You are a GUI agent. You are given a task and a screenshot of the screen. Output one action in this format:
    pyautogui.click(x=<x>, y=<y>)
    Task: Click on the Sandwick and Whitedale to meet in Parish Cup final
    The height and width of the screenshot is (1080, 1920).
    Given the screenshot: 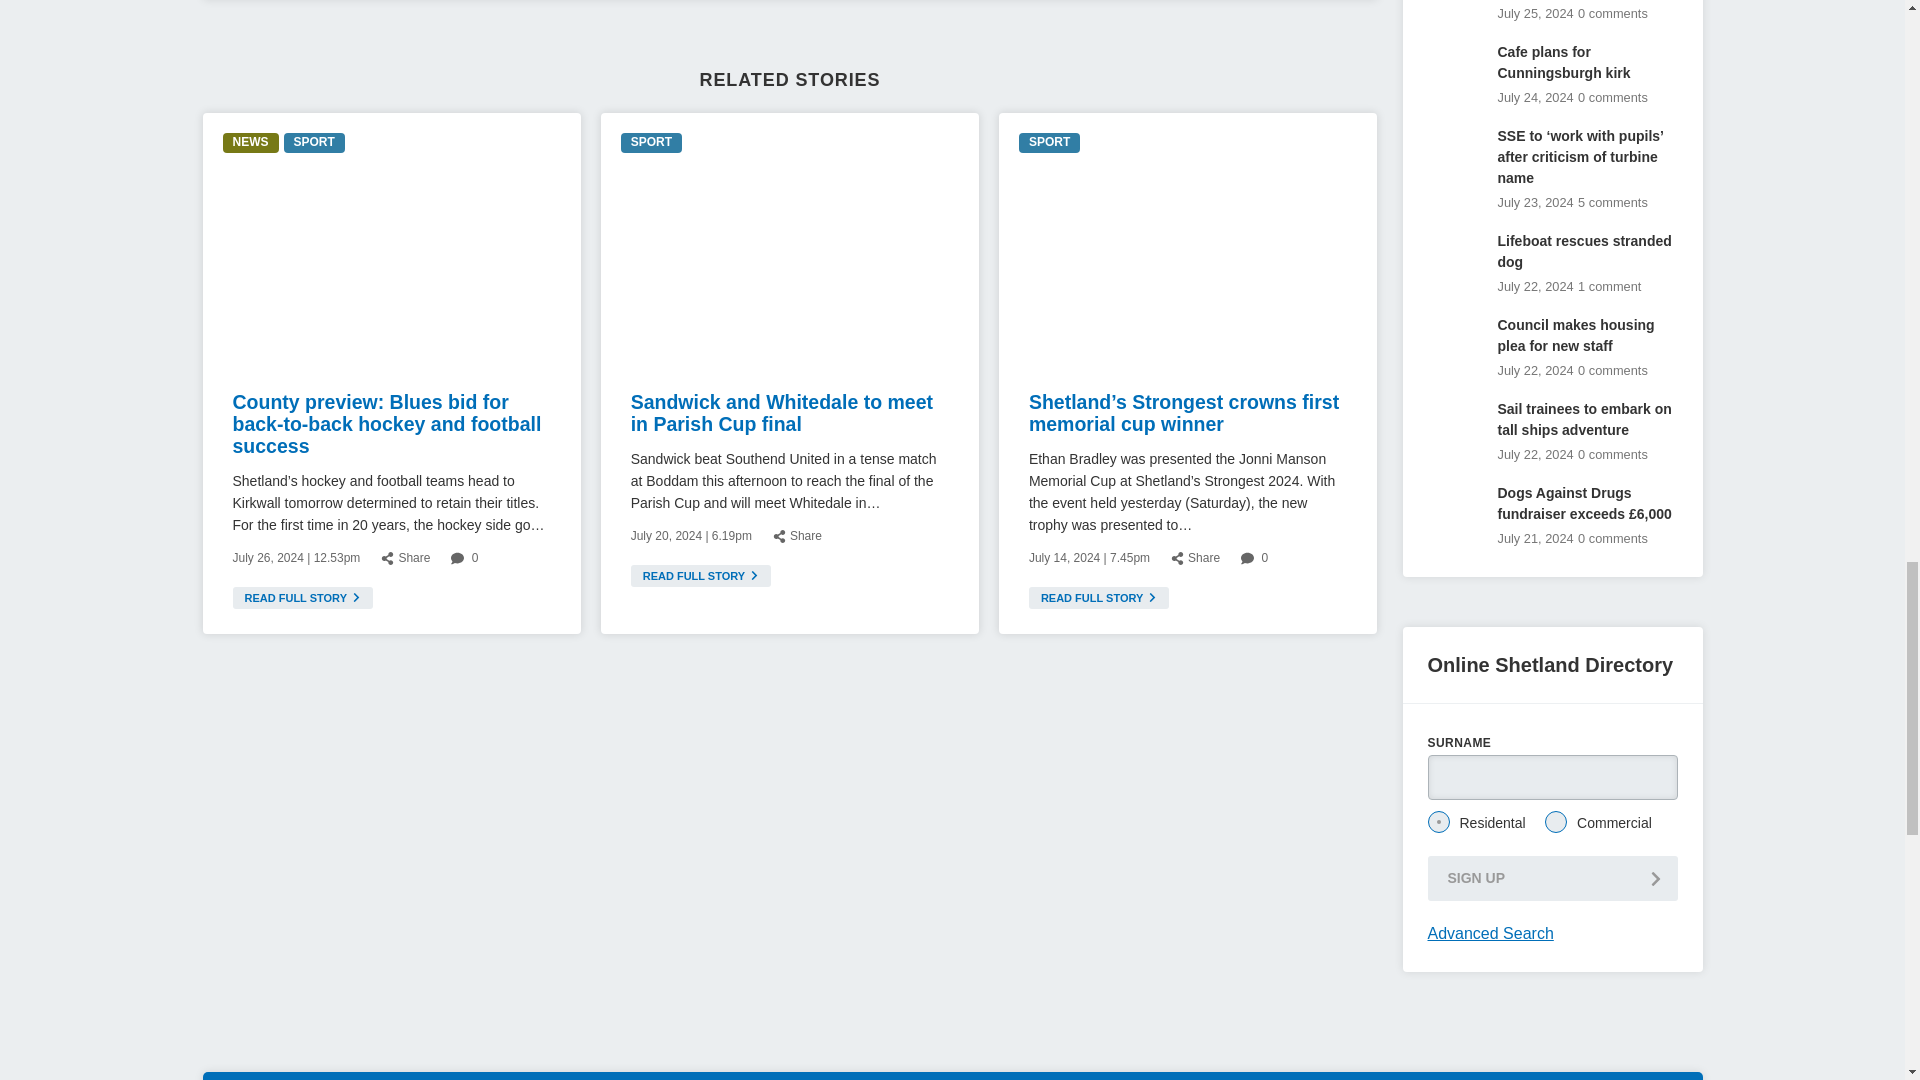 What is the action you would take?
    pyautogui.click(x=782, y=412)
    